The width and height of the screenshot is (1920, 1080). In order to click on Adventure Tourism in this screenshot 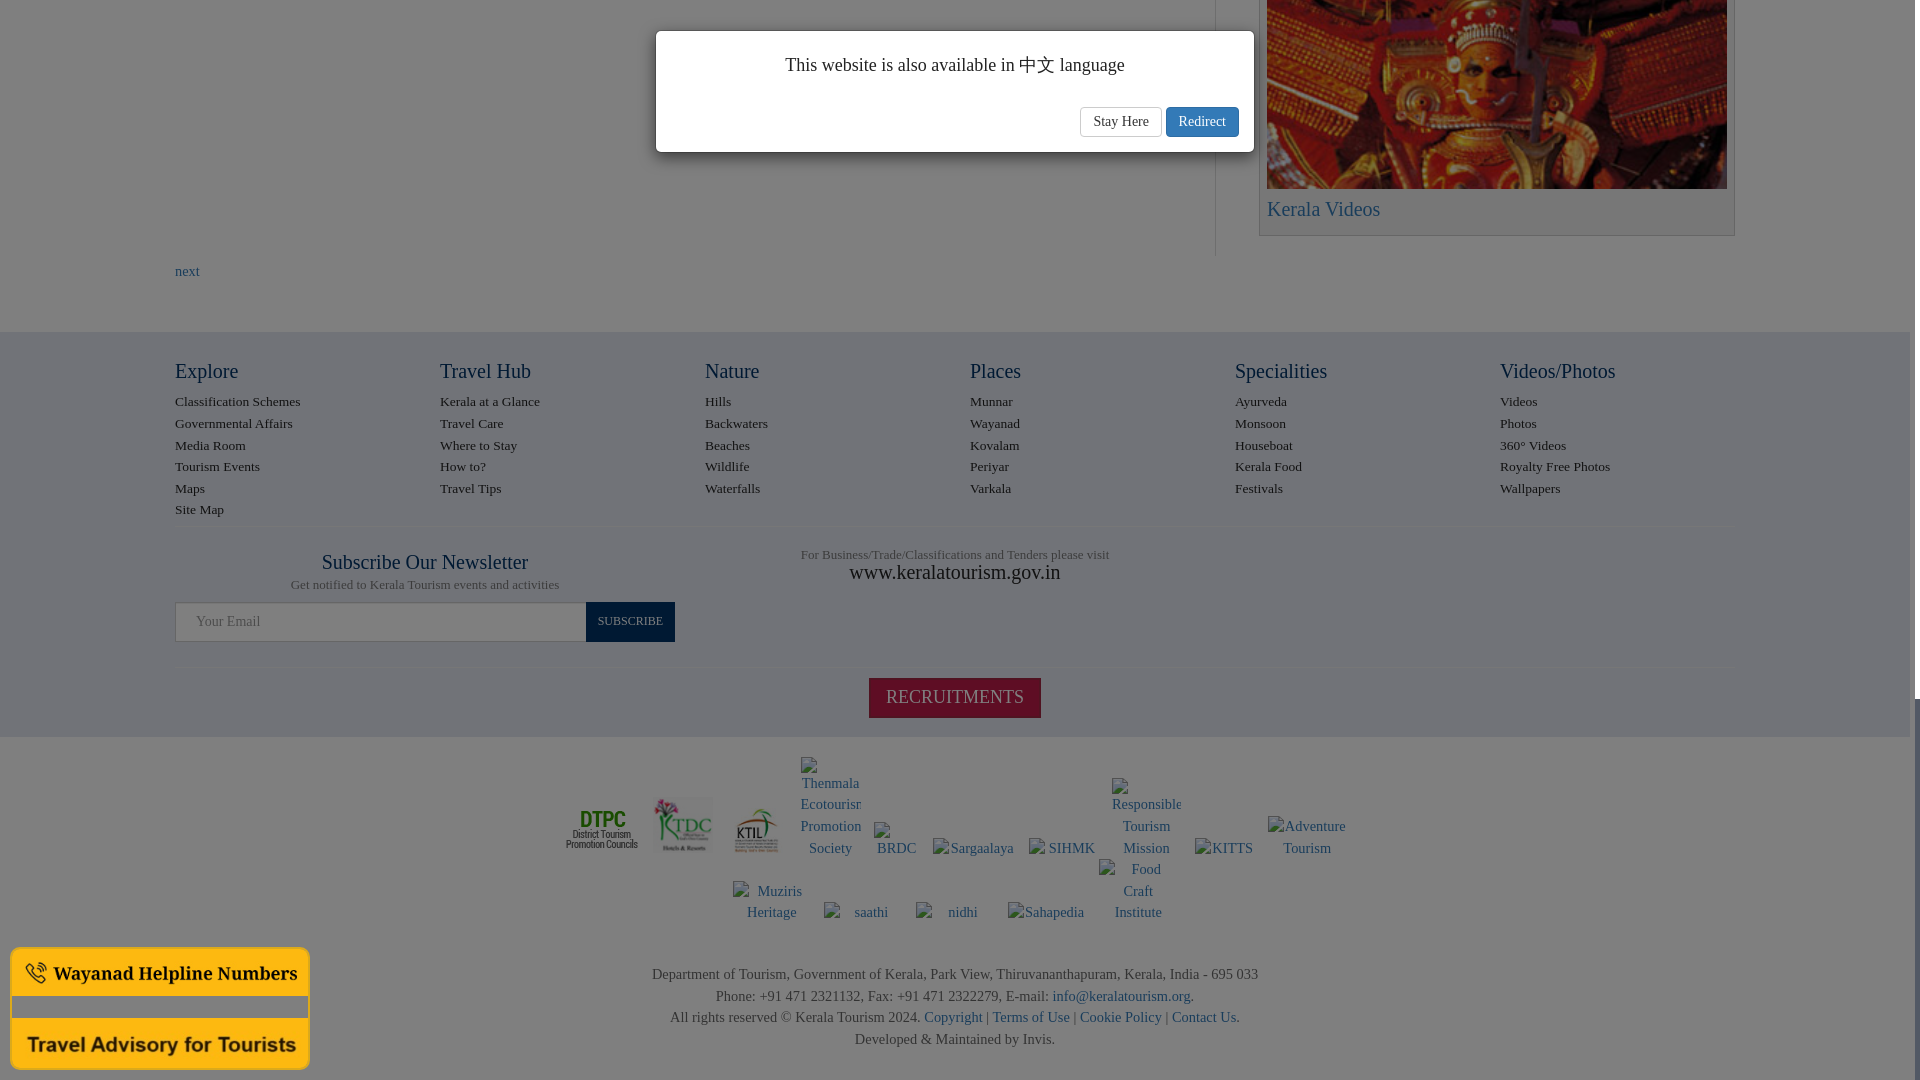, I will do `click(1306, 837)`.